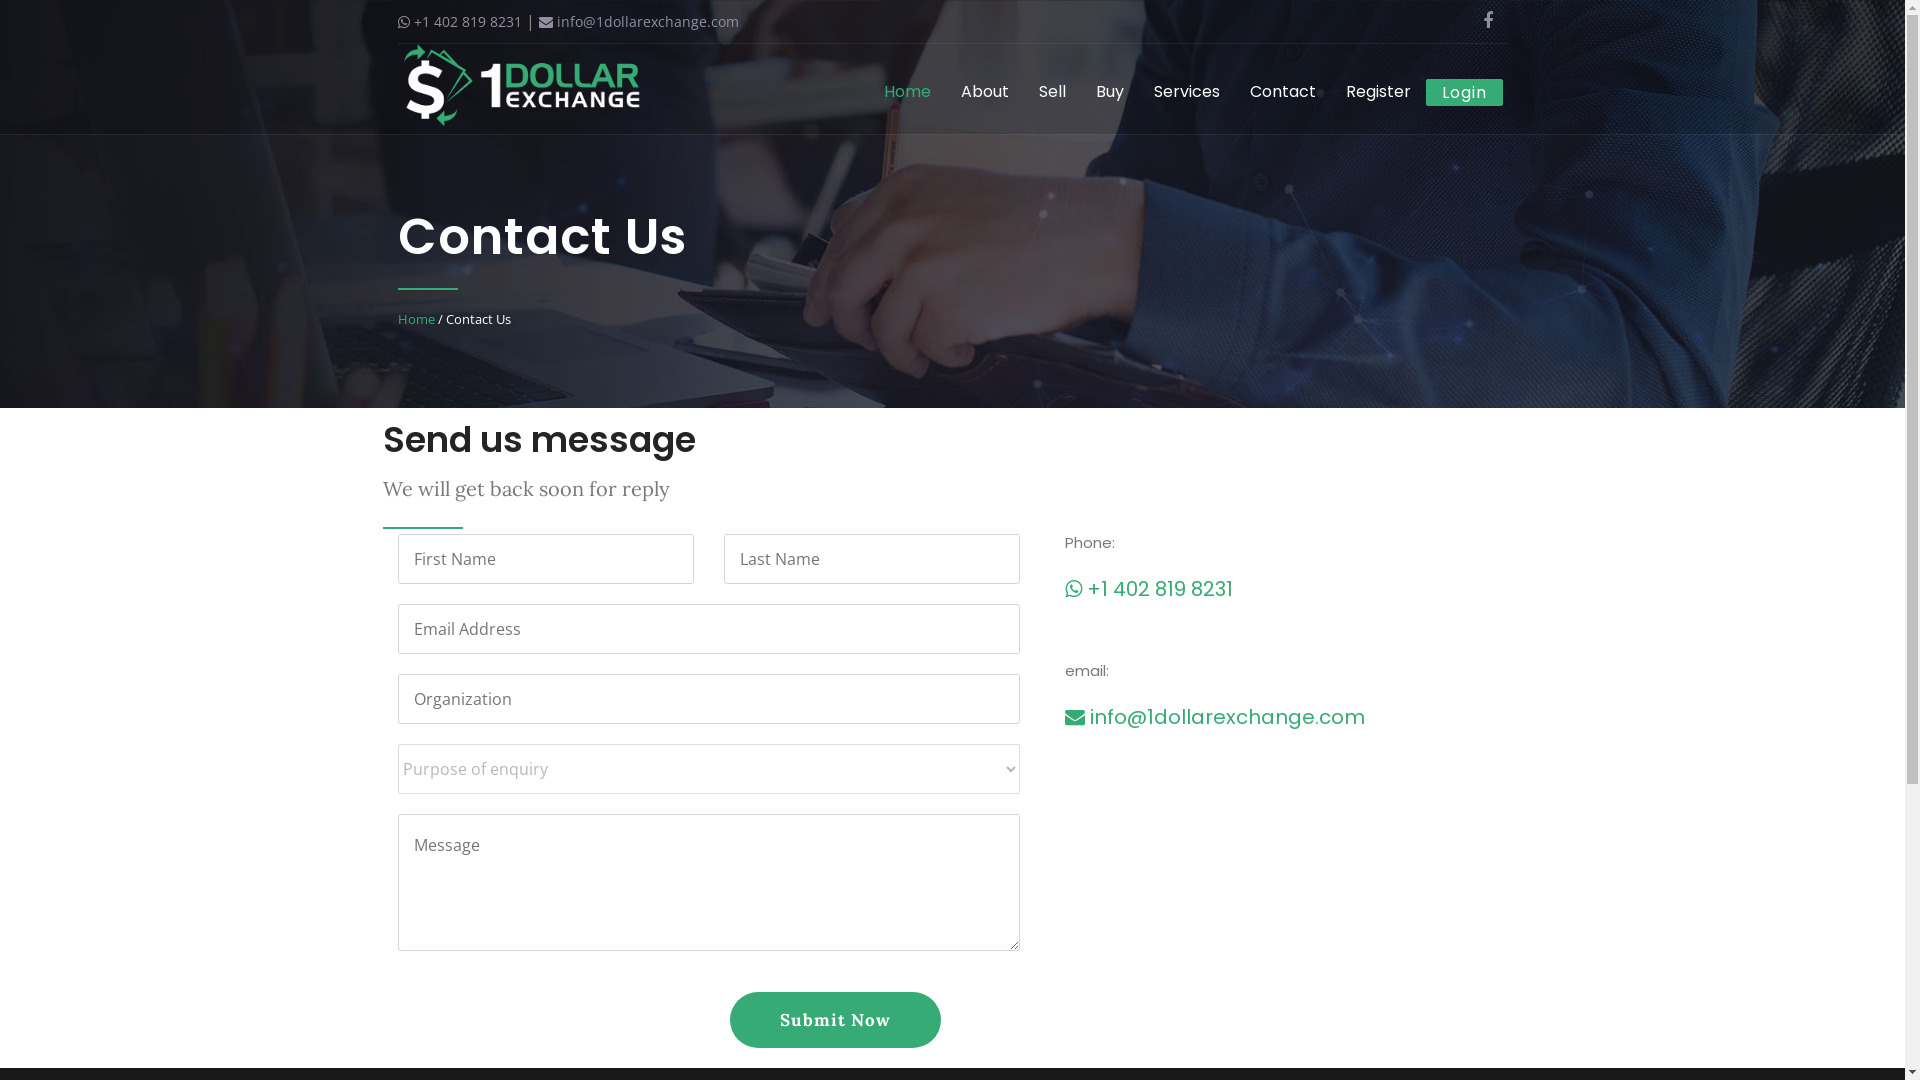 The width and height of the screenshot is (1920, 1080). I want to click on Home, so click(416, 319).